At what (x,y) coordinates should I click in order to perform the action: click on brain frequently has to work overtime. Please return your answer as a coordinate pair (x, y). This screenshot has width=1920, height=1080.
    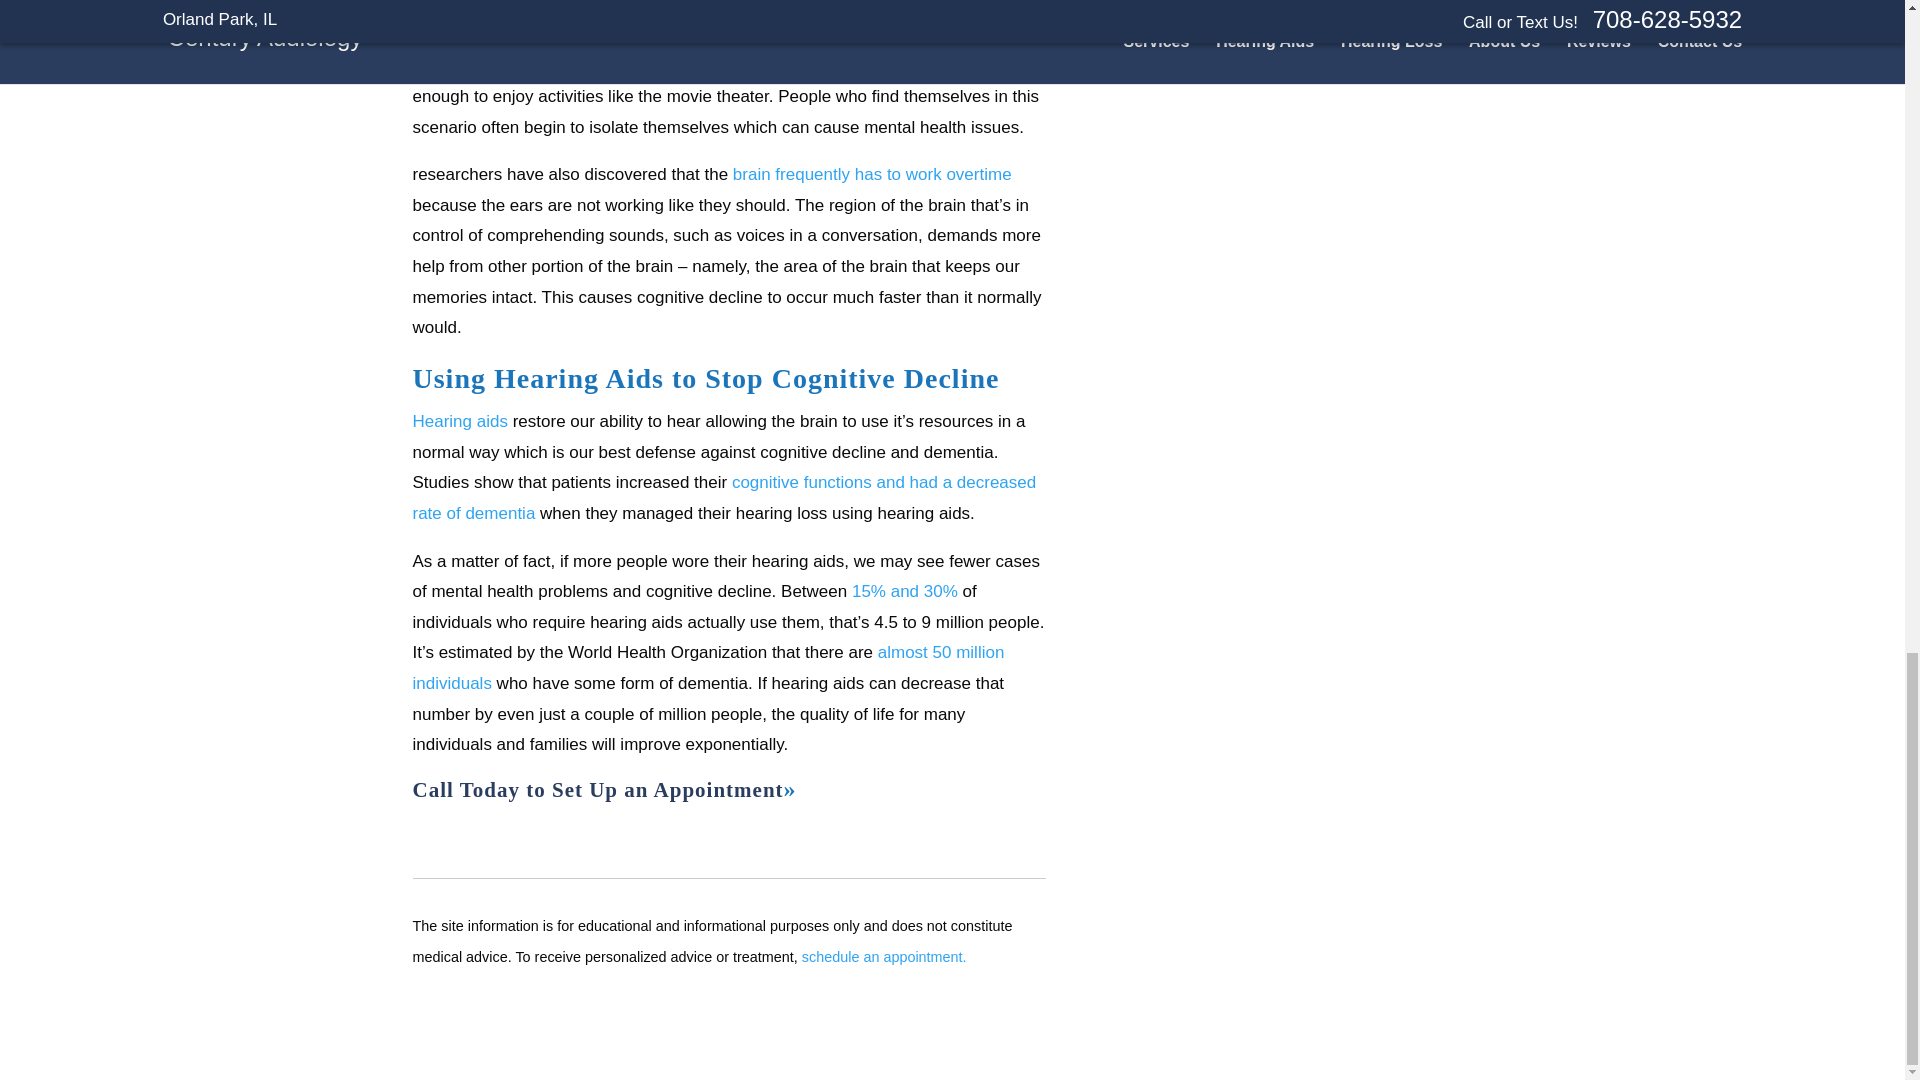
    Looking at the image, I should click on (872, 174).